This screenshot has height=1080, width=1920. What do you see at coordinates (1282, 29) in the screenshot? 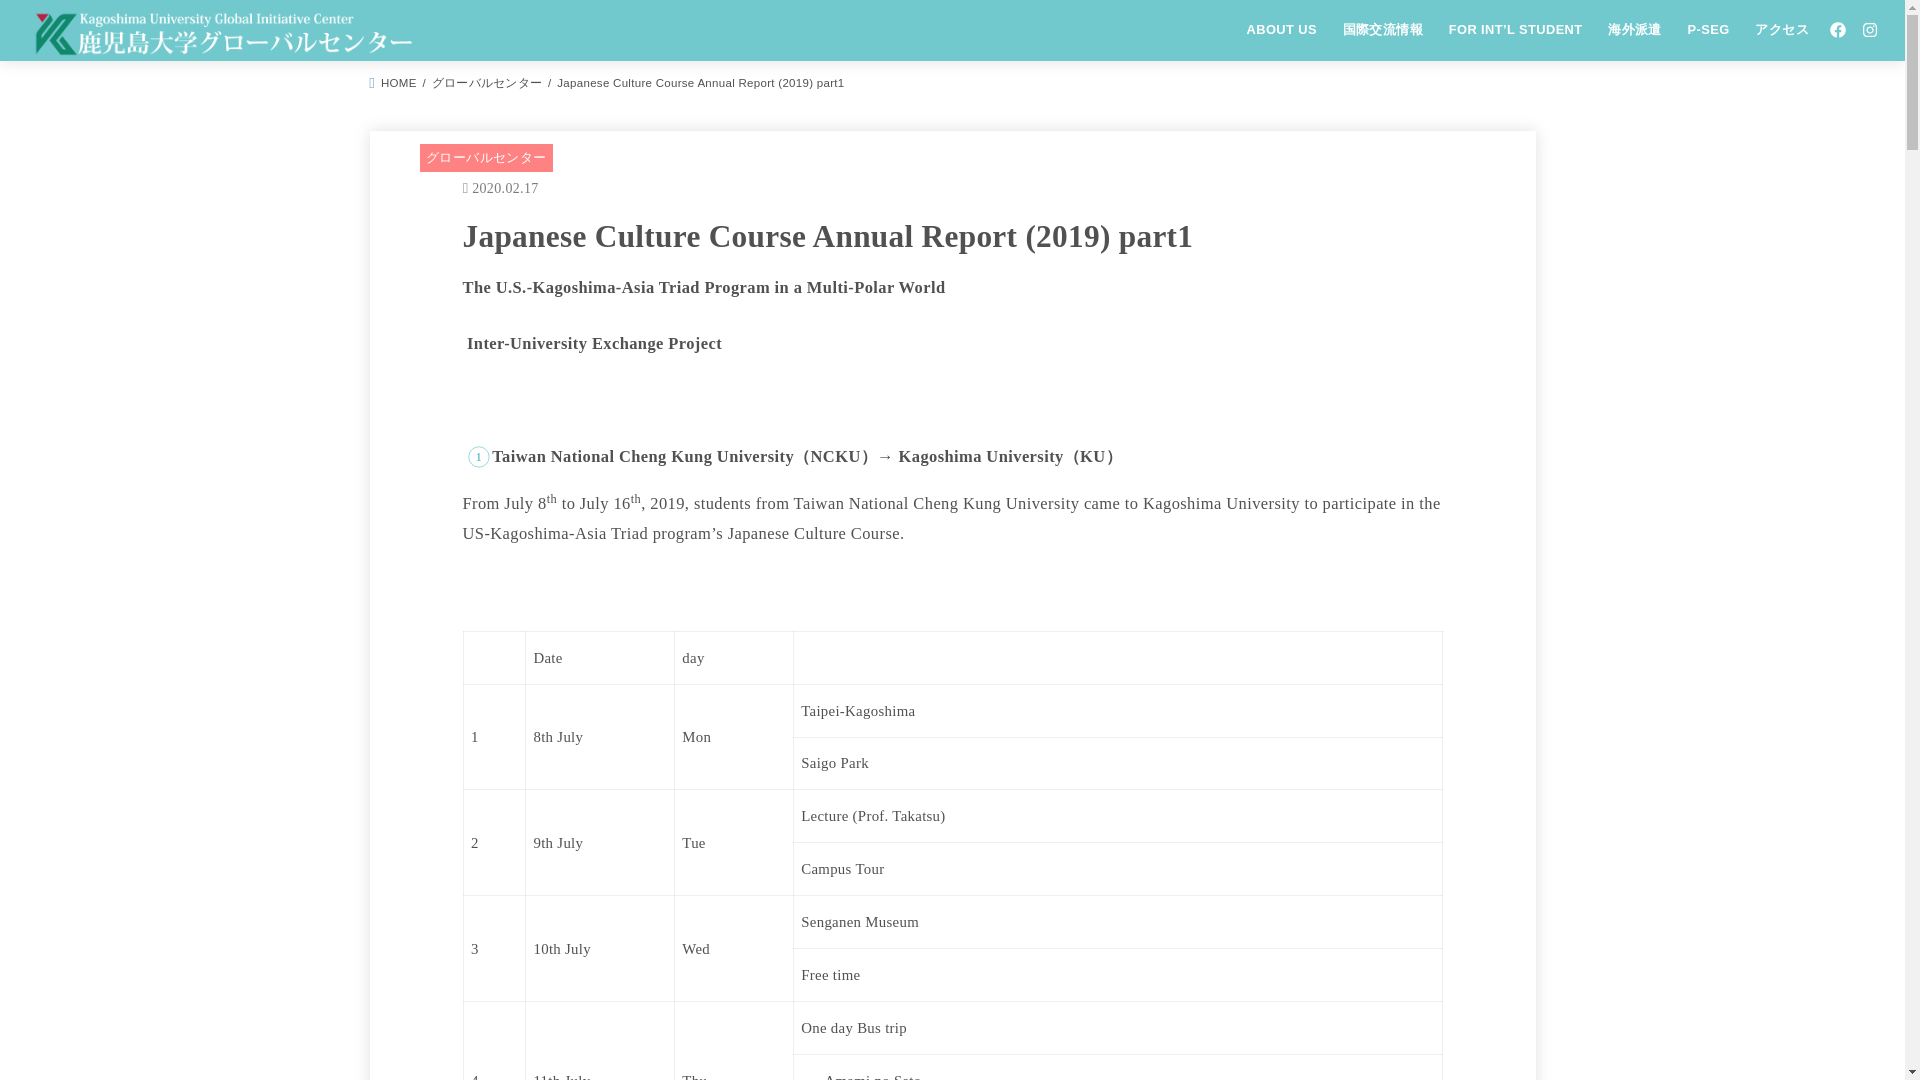
I see `ABOUT US` at bounding box center [1282, 29].